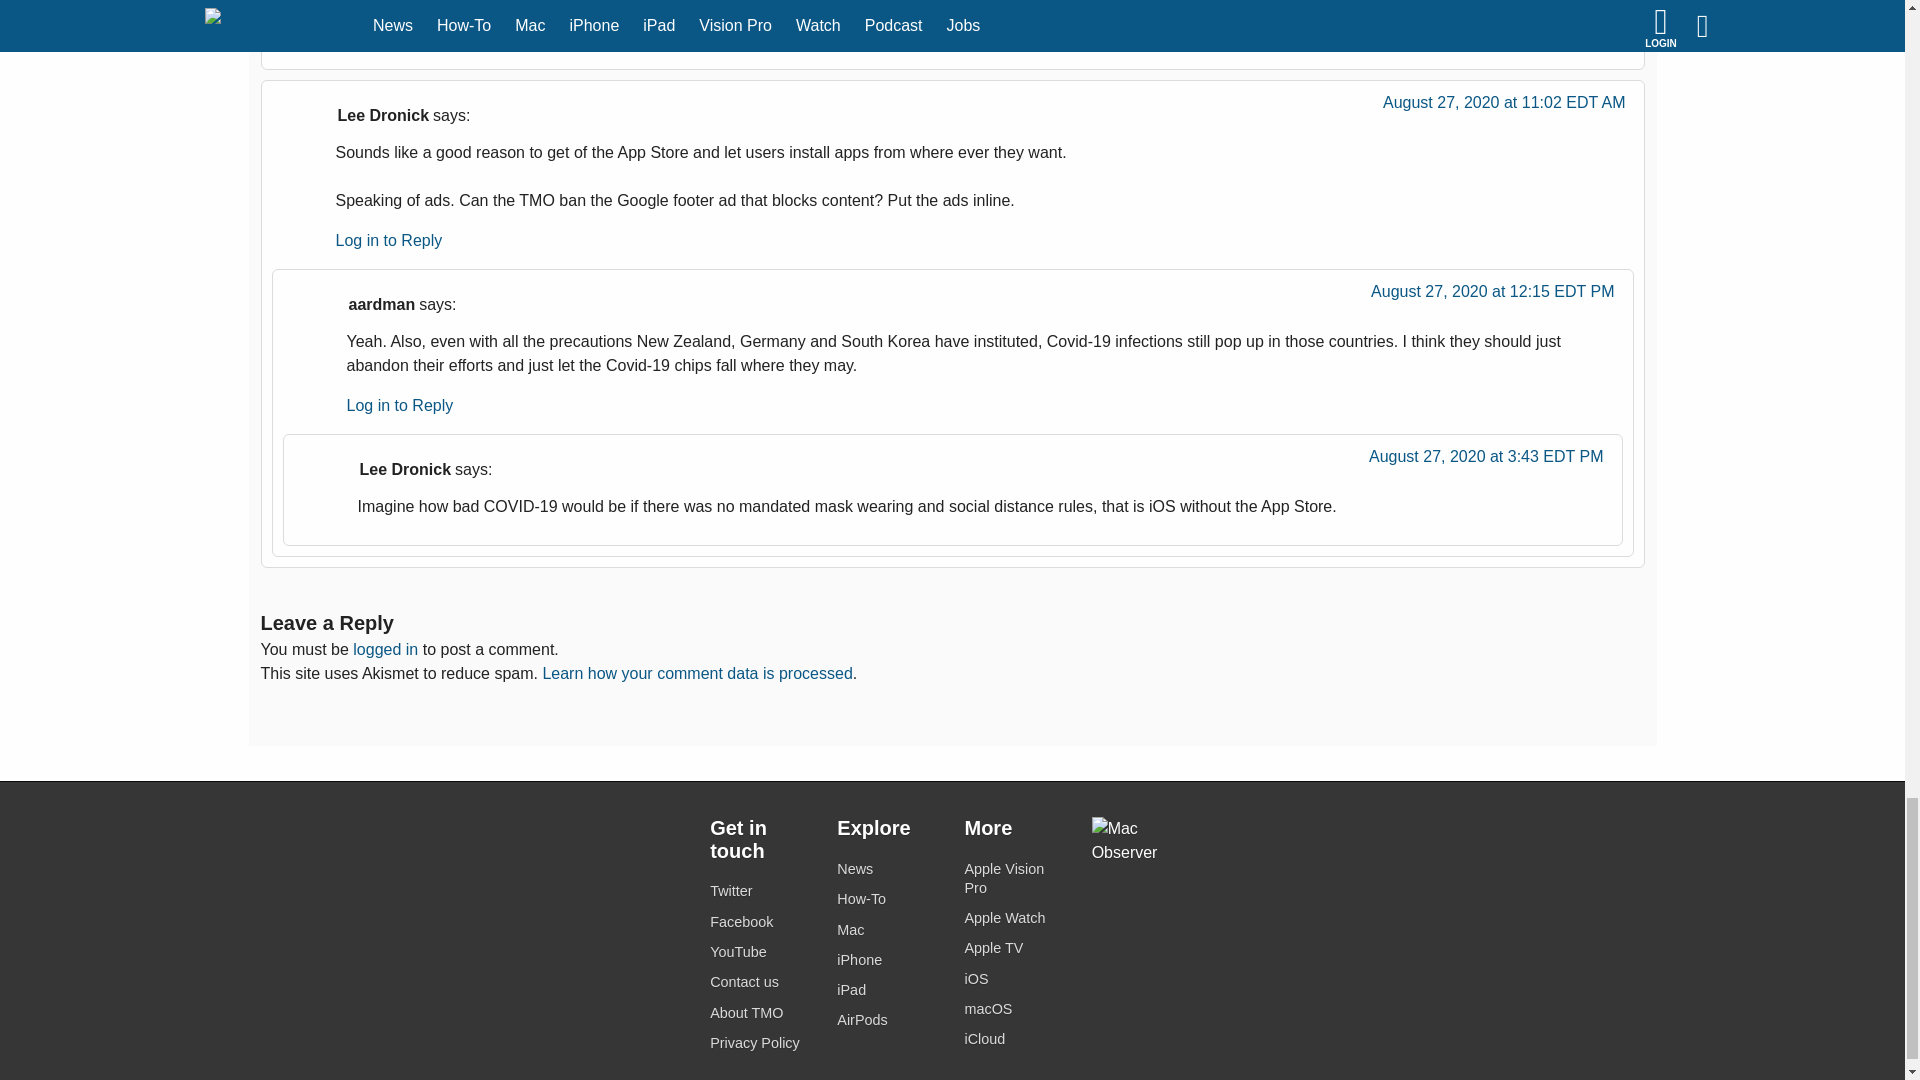  Describe the element at coordinates (399, 405) in the screenshot. I see `Log in to Reply` at that location.